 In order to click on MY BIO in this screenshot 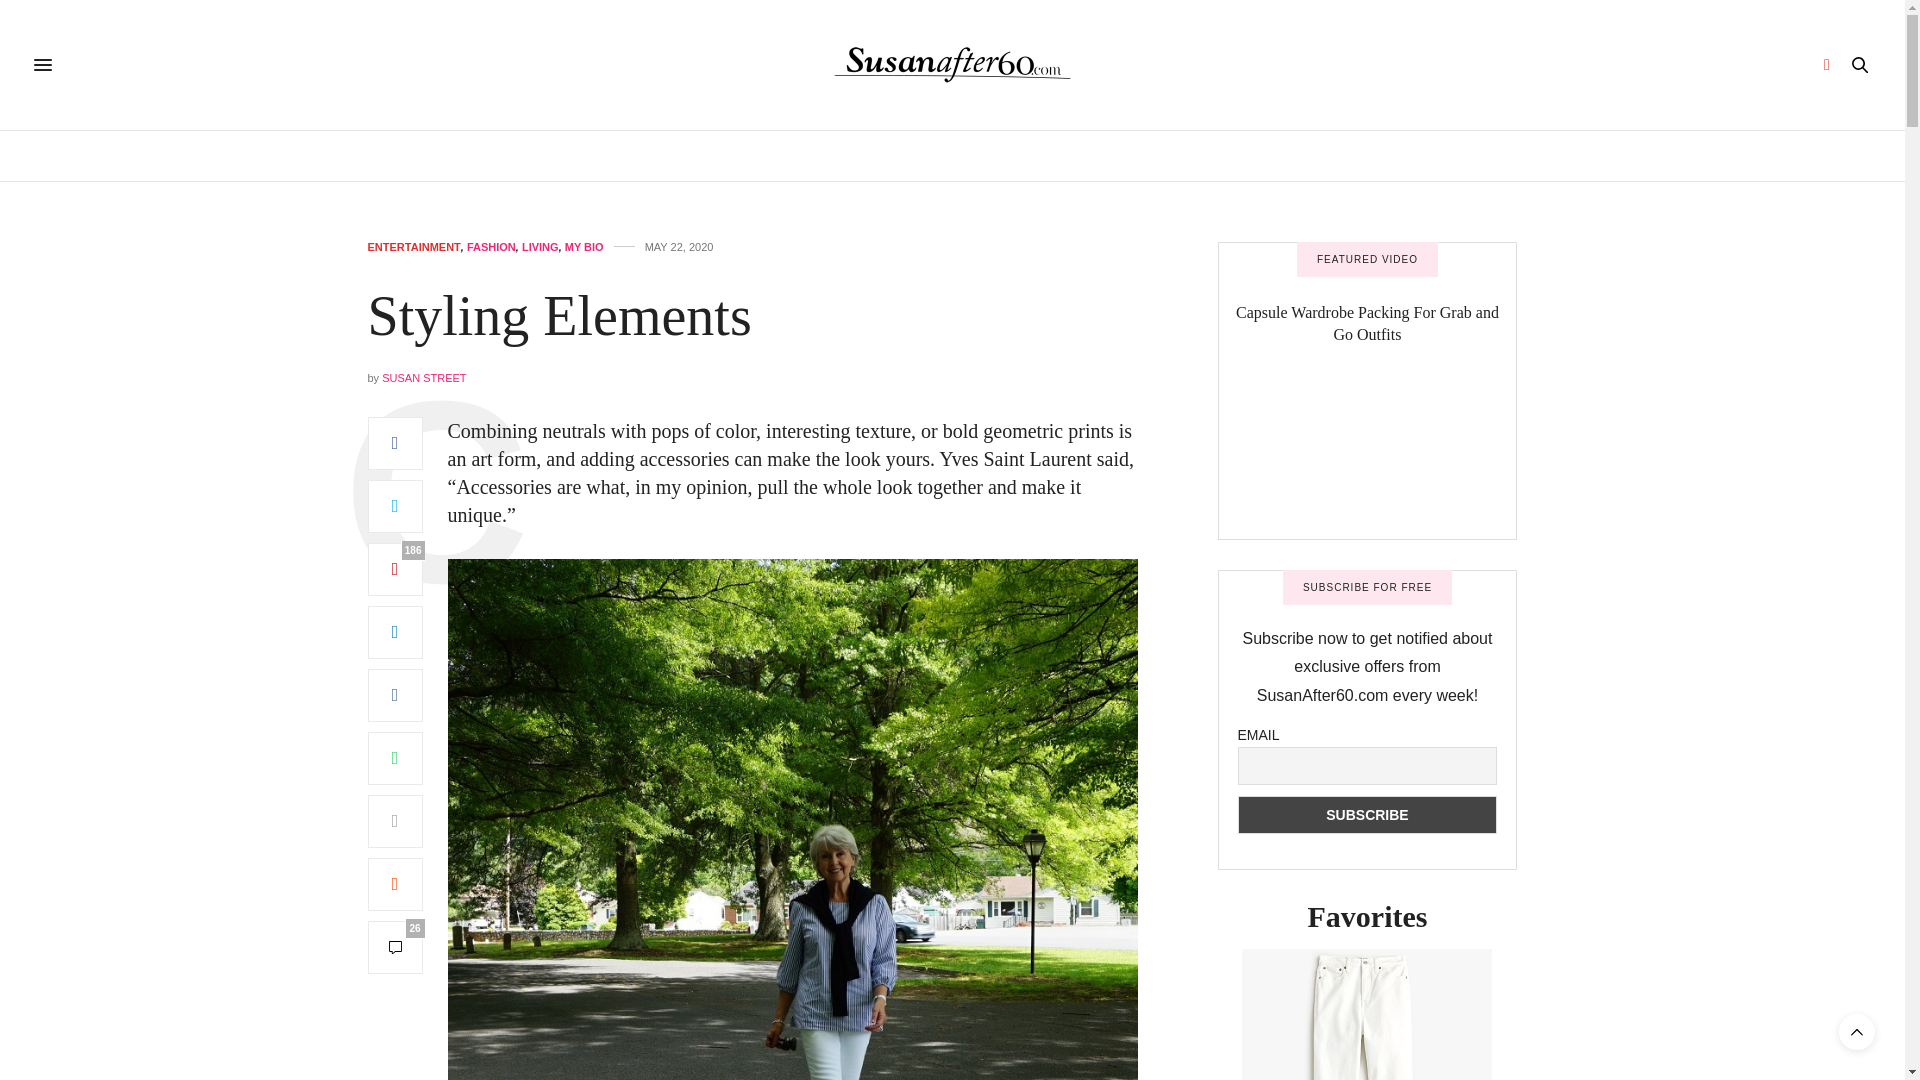, I will do `click(584, 246)`.